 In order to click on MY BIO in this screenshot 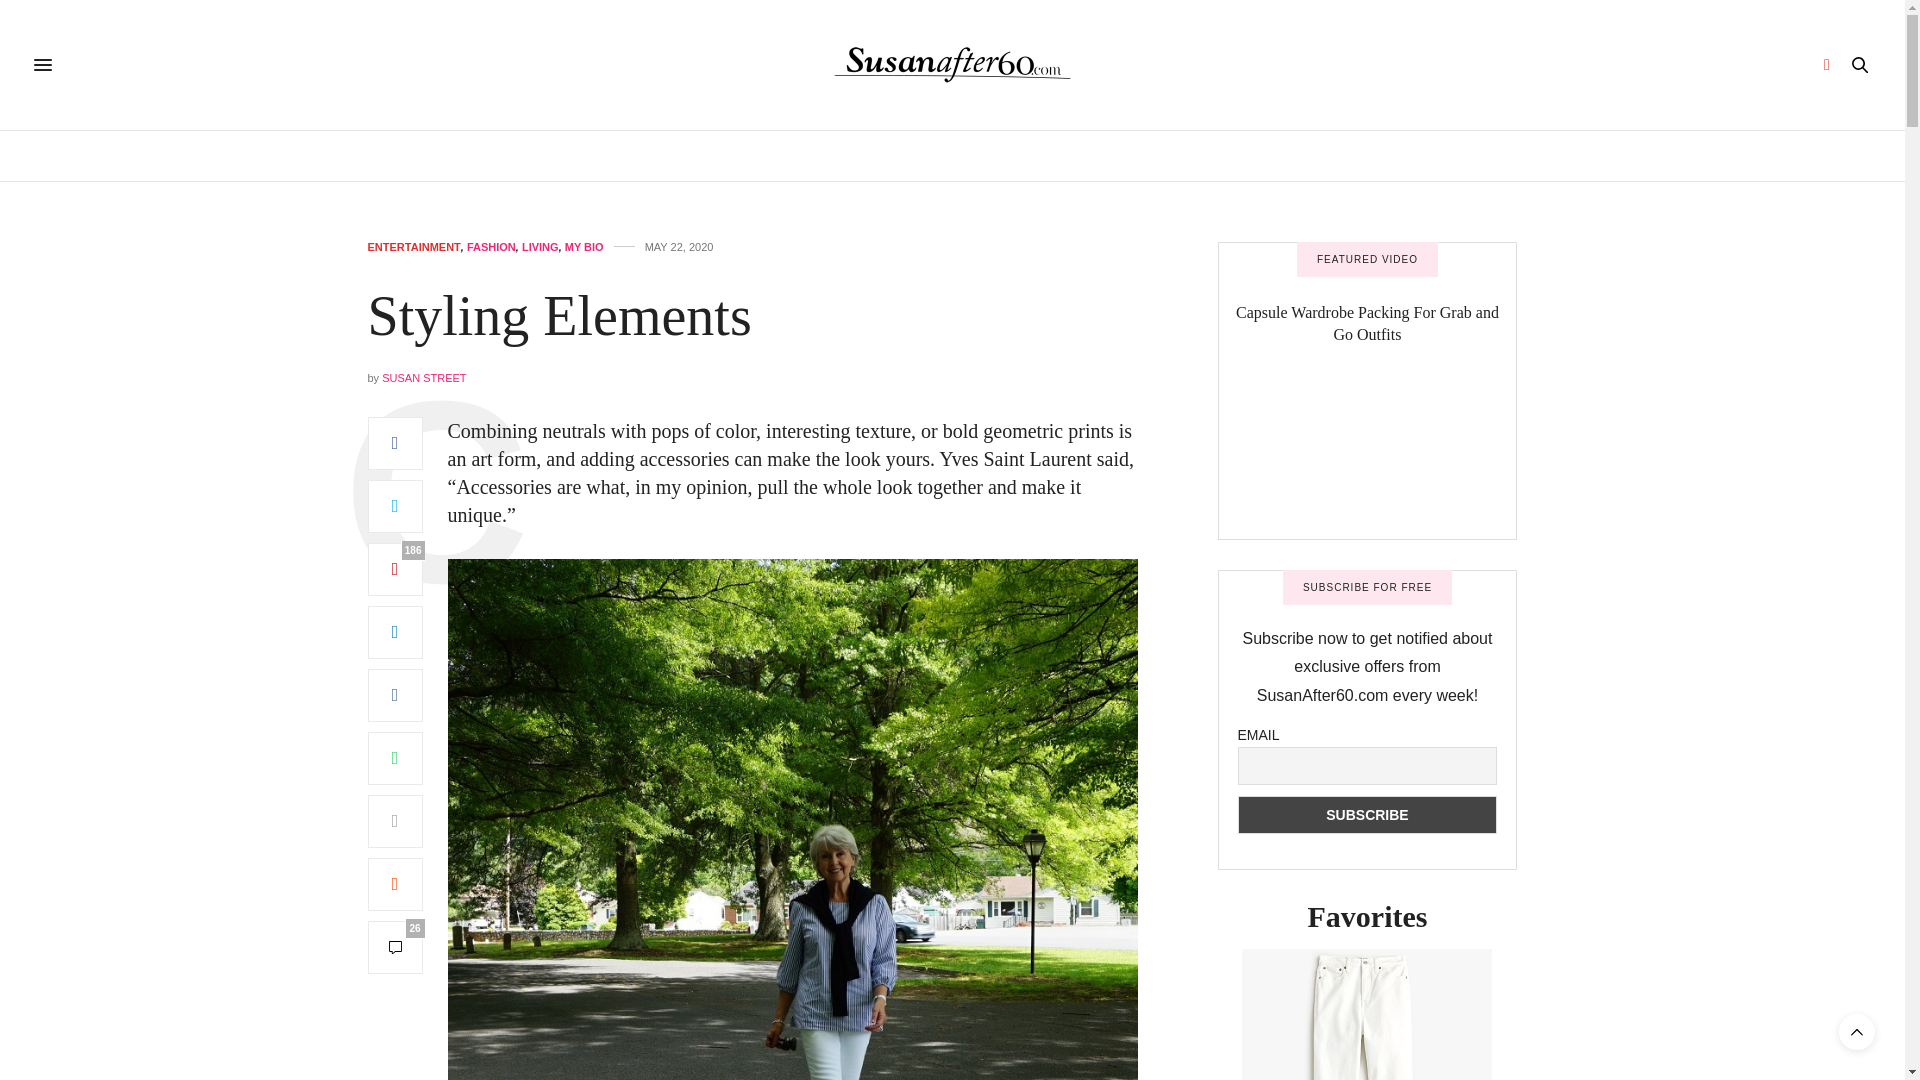, I will do `click(584, 246)`.